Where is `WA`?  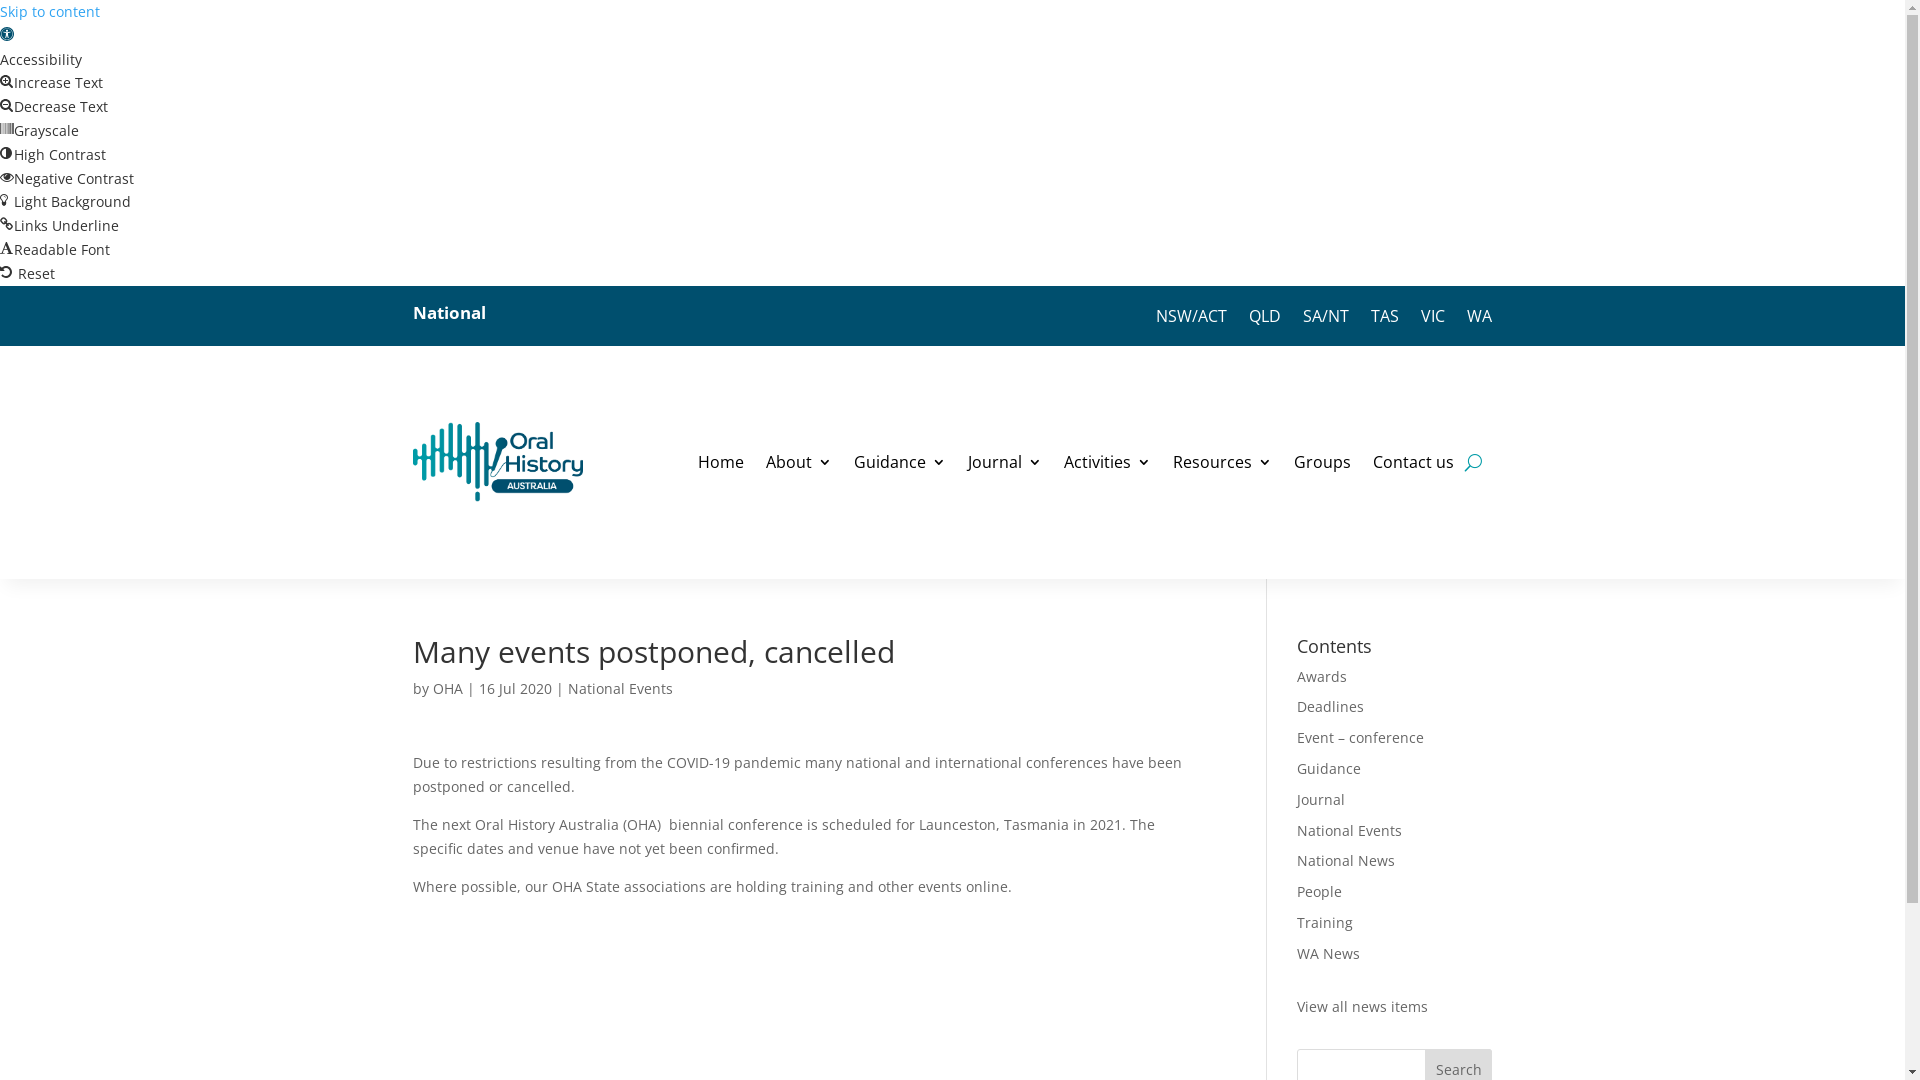
WA is located at coordinates (1480, 320).